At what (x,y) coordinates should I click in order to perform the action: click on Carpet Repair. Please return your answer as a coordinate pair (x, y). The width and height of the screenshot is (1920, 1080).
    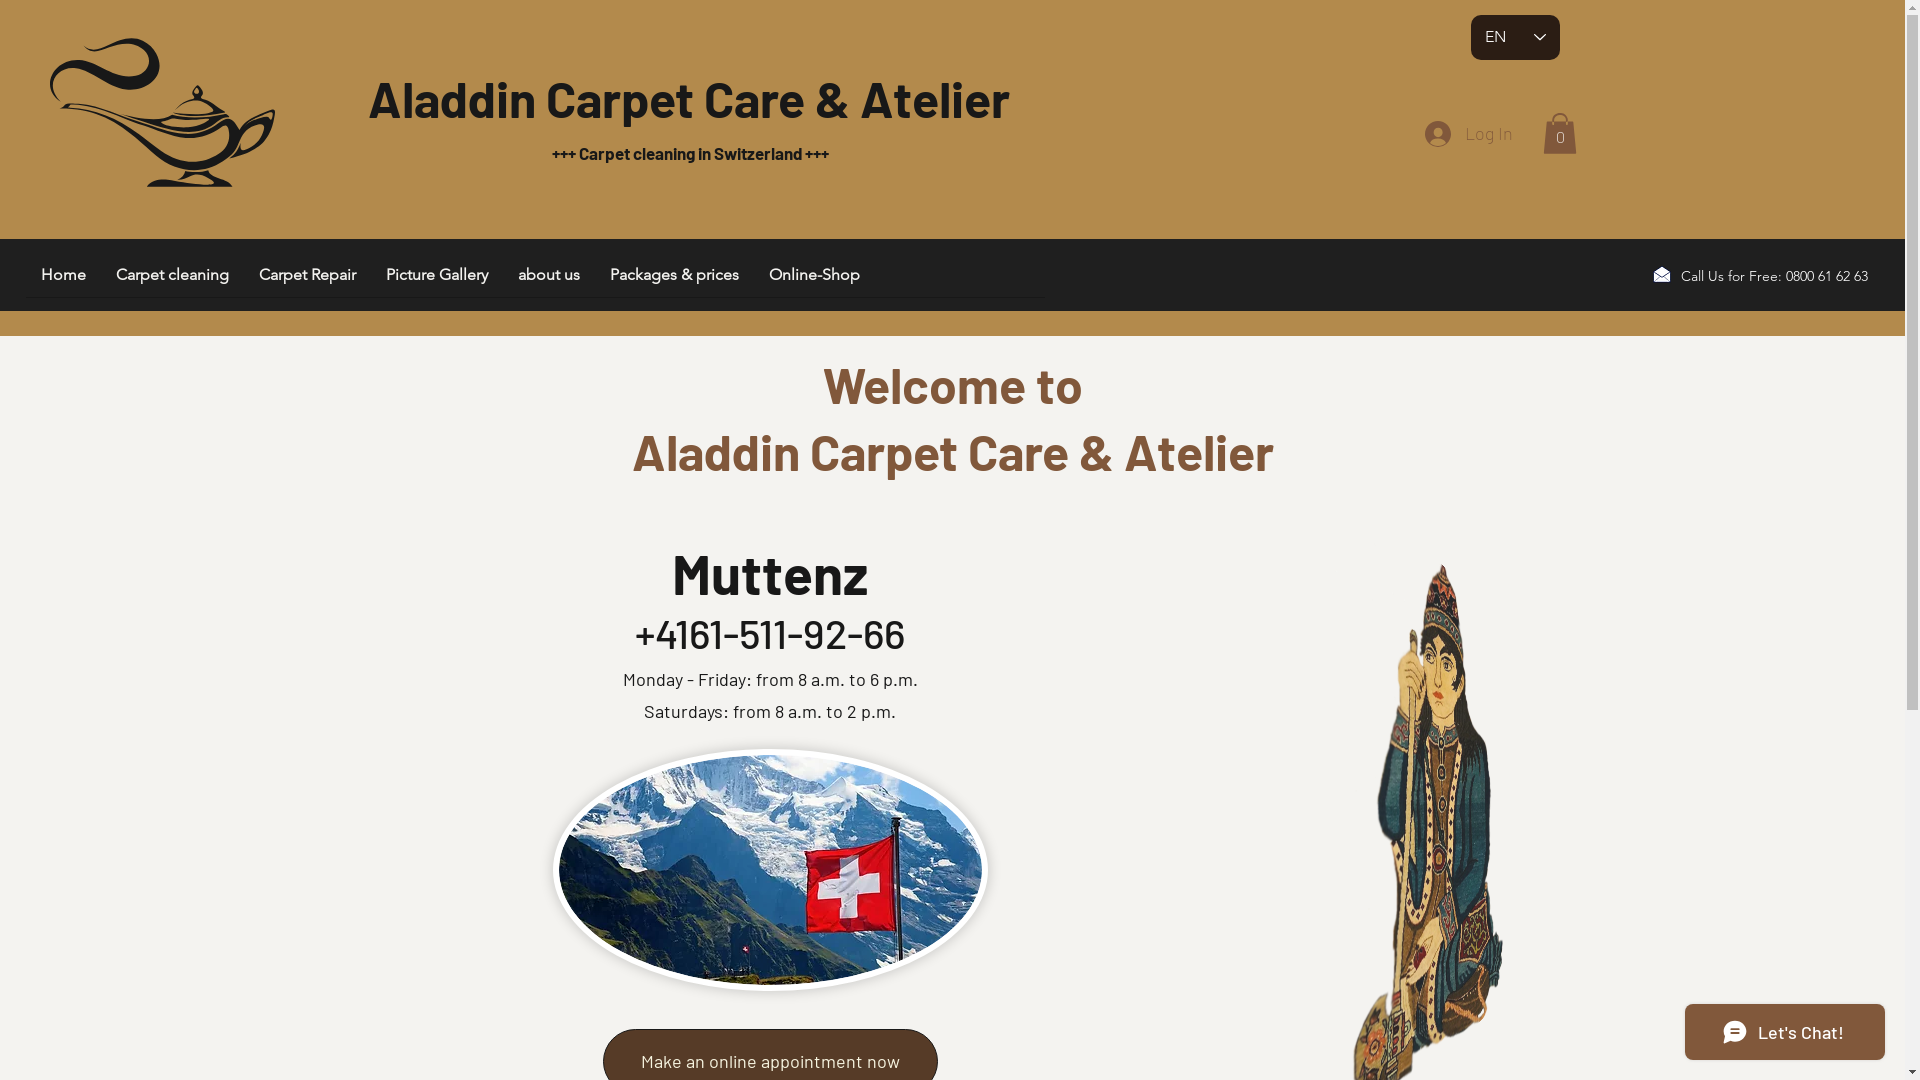
    Looking at the image, I should click on (308, 281).